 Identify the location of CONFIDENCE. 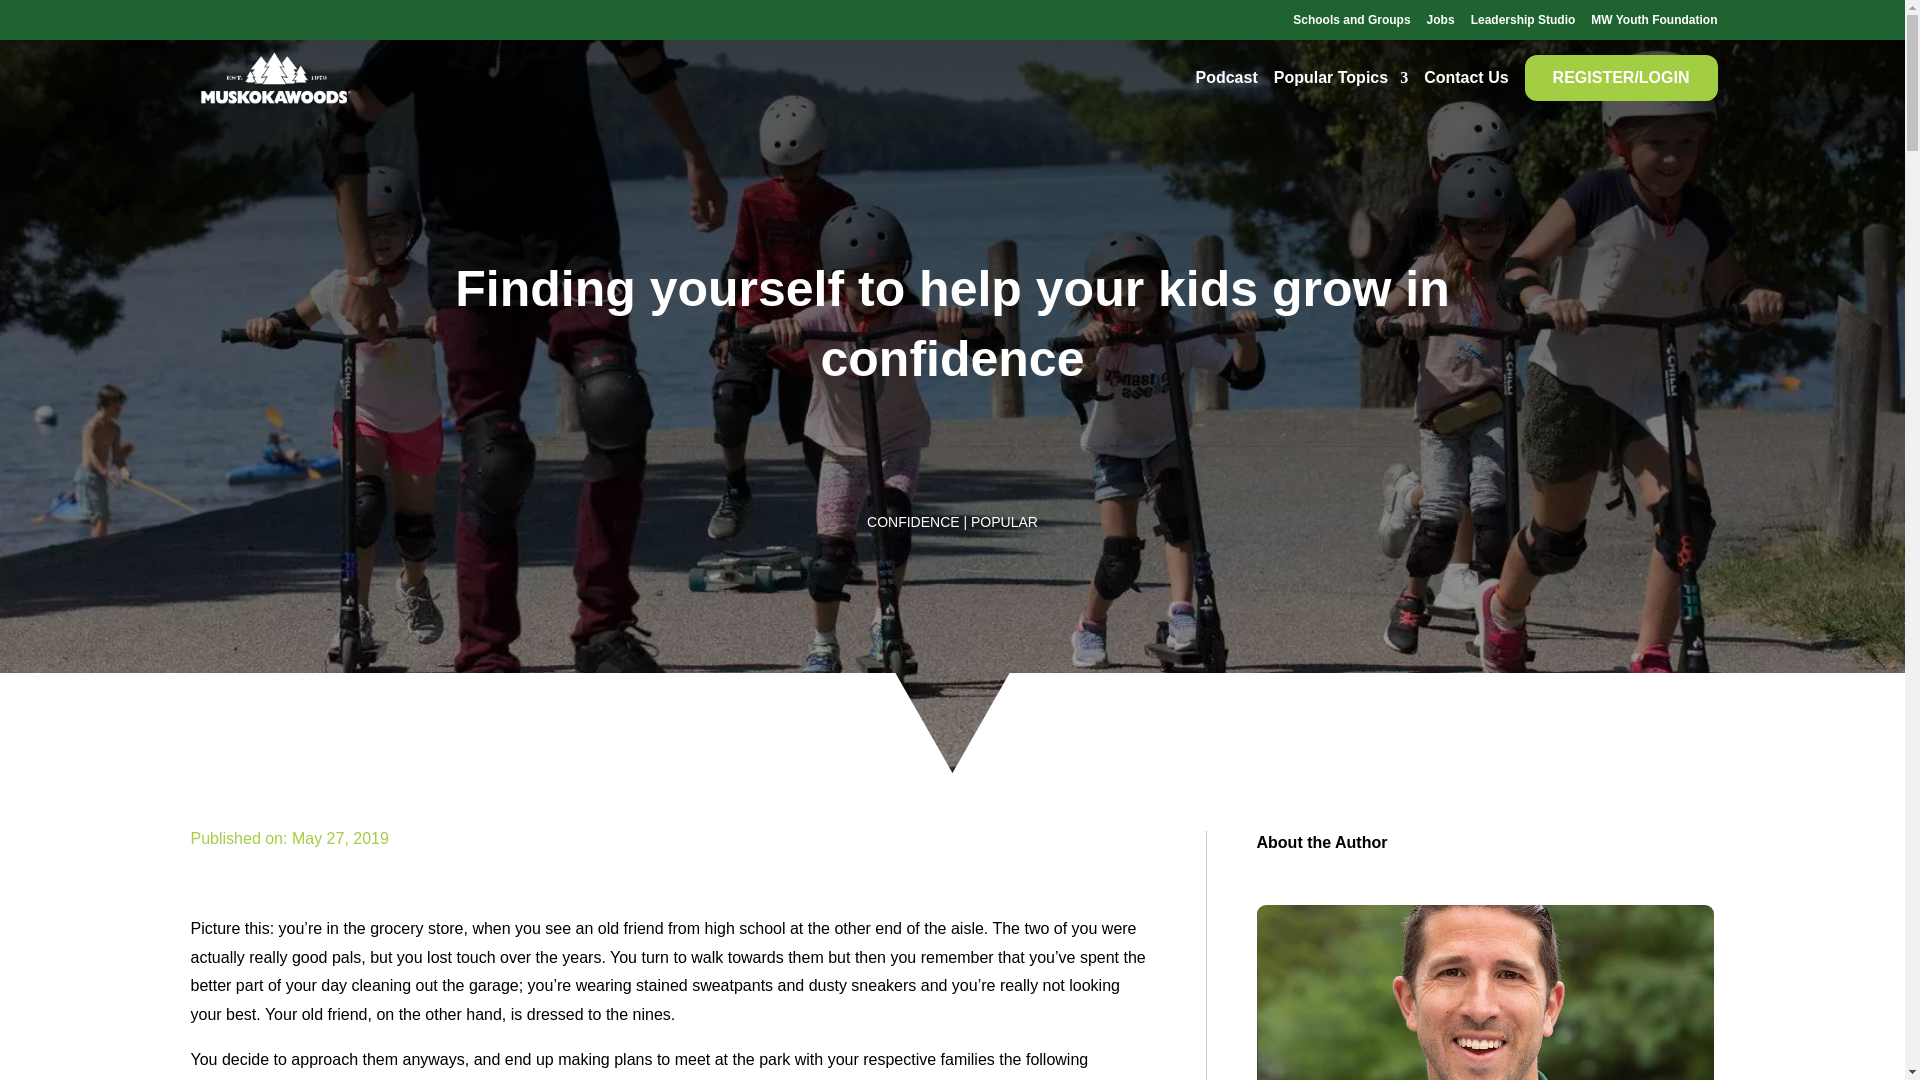
(914, 522).